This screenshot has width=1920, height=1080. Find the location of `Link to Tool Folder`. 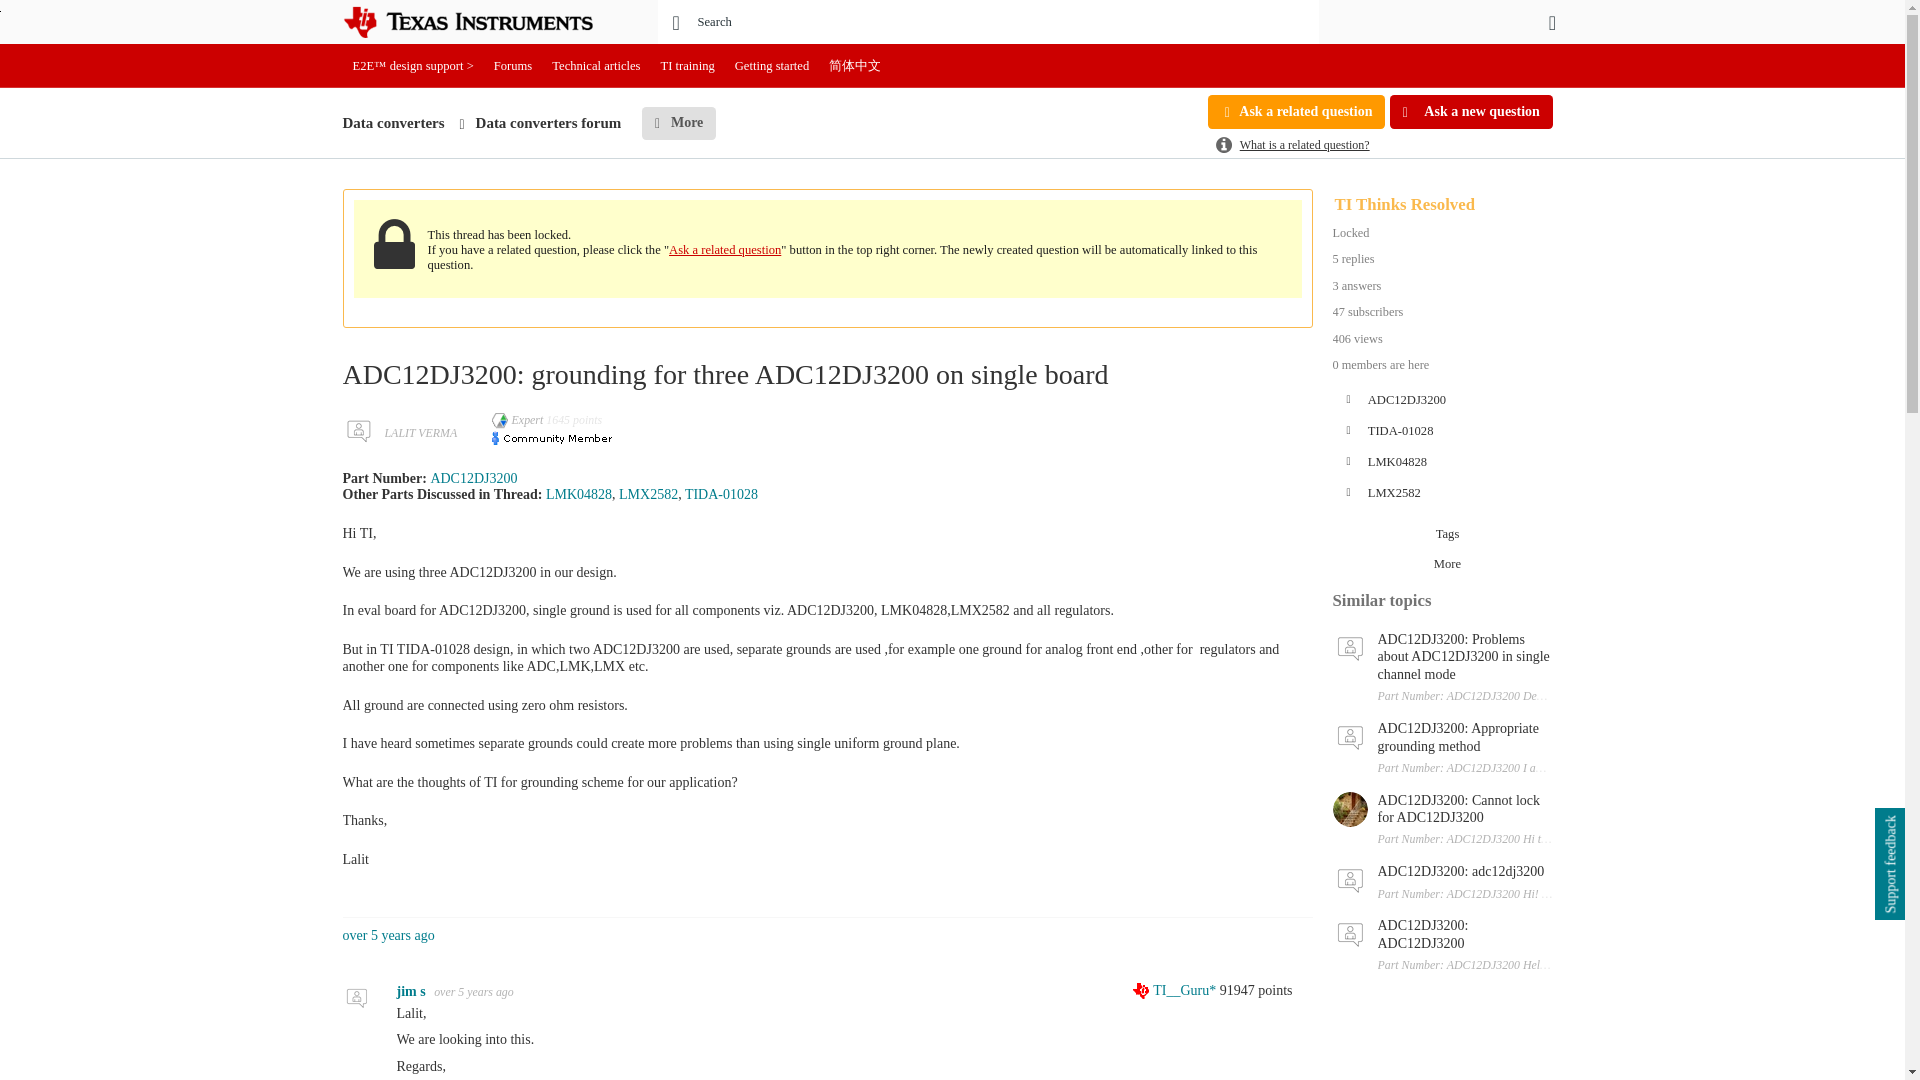

Link to Tool Folder is located at coordinates (722, 494).